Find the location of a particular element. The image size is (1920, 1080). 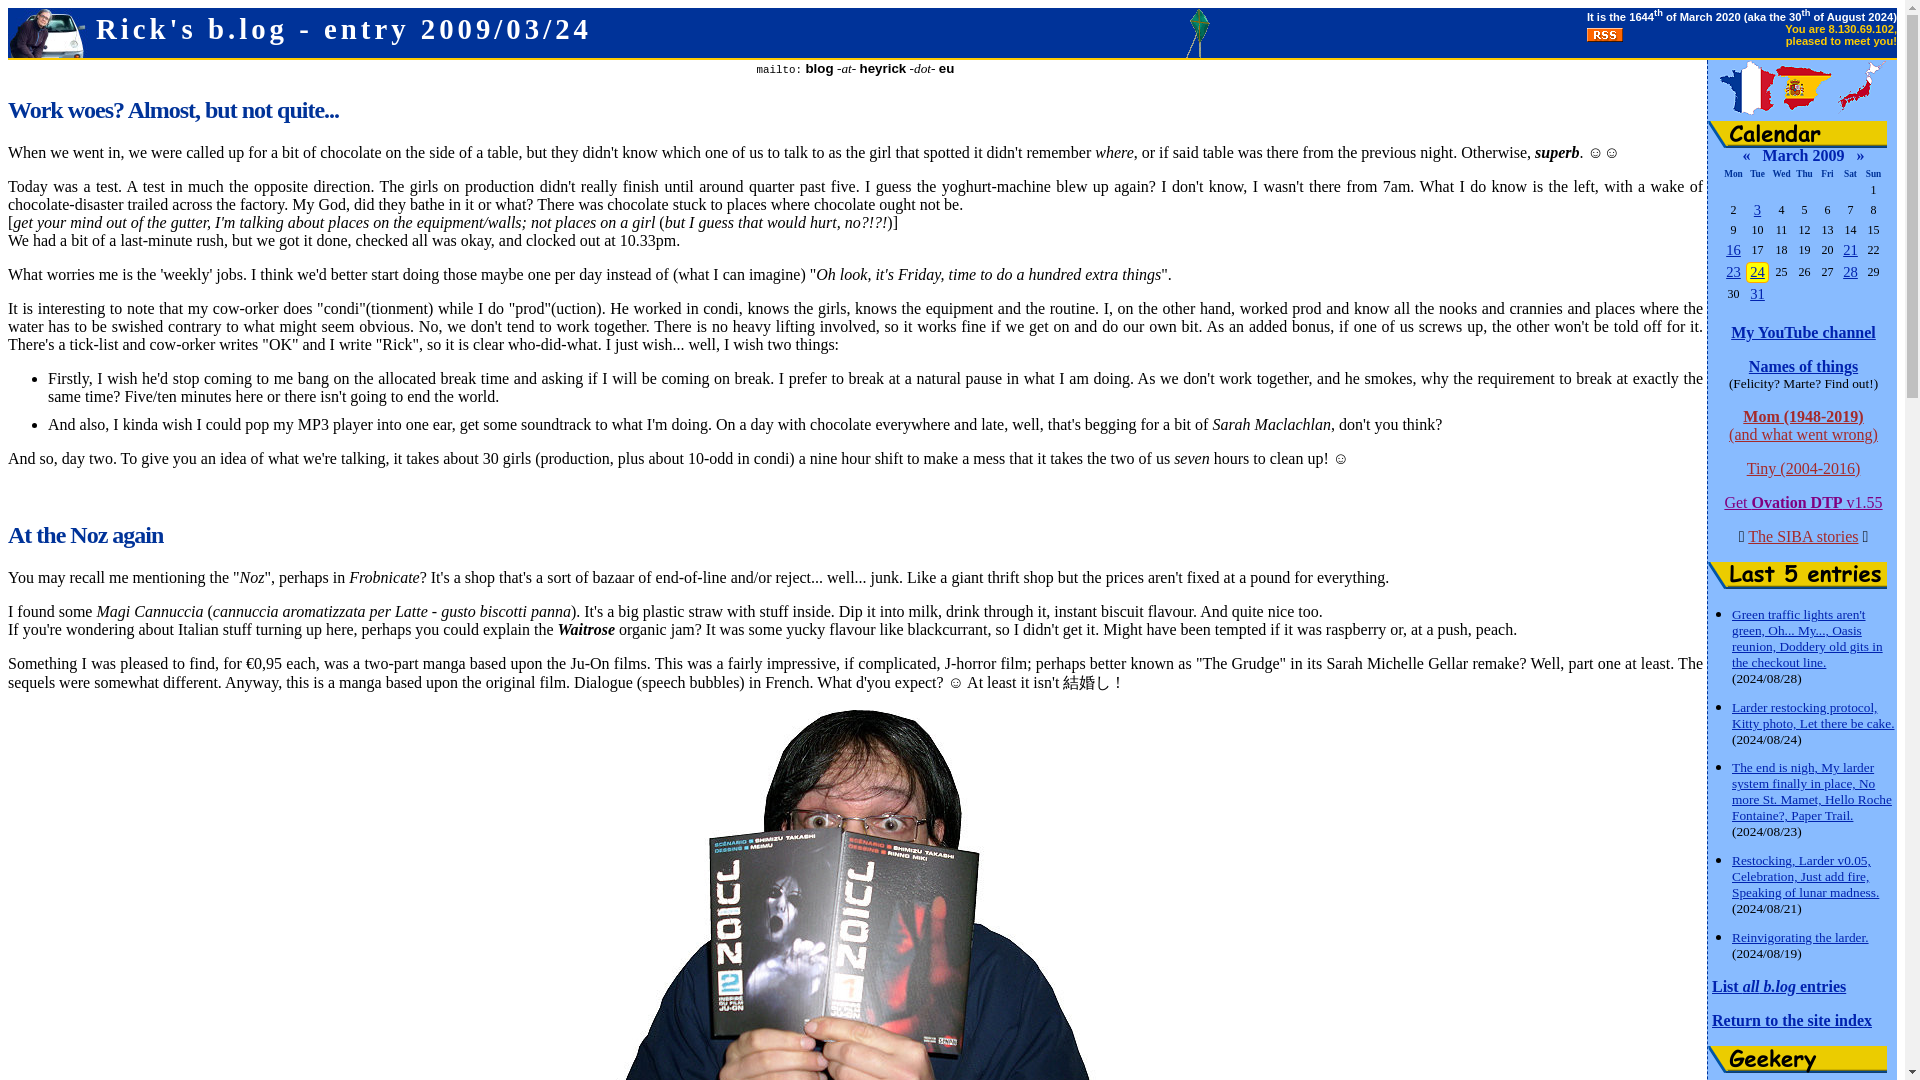

My YouTube channel is located at coordinates (1803, 332).